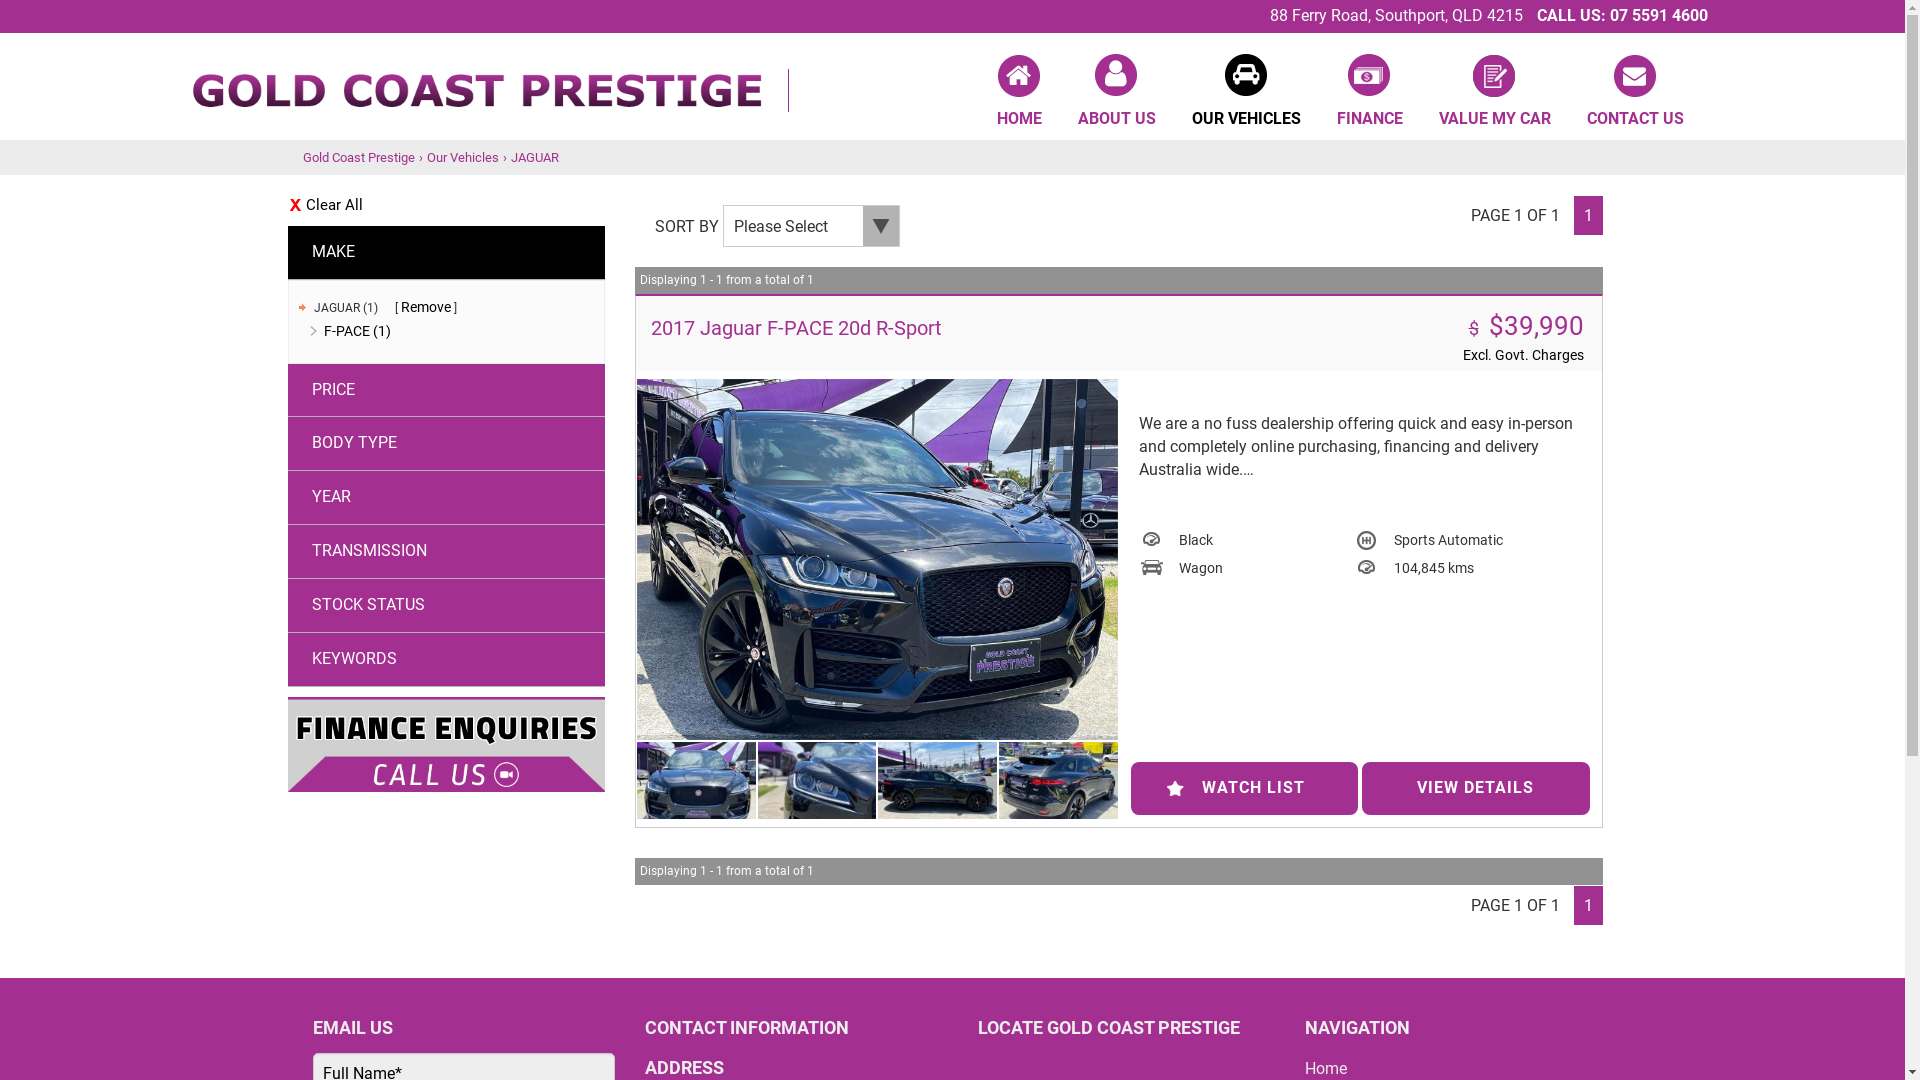 The image size is (1920, 1080). I want to click on Clear All, so click(447, 206).